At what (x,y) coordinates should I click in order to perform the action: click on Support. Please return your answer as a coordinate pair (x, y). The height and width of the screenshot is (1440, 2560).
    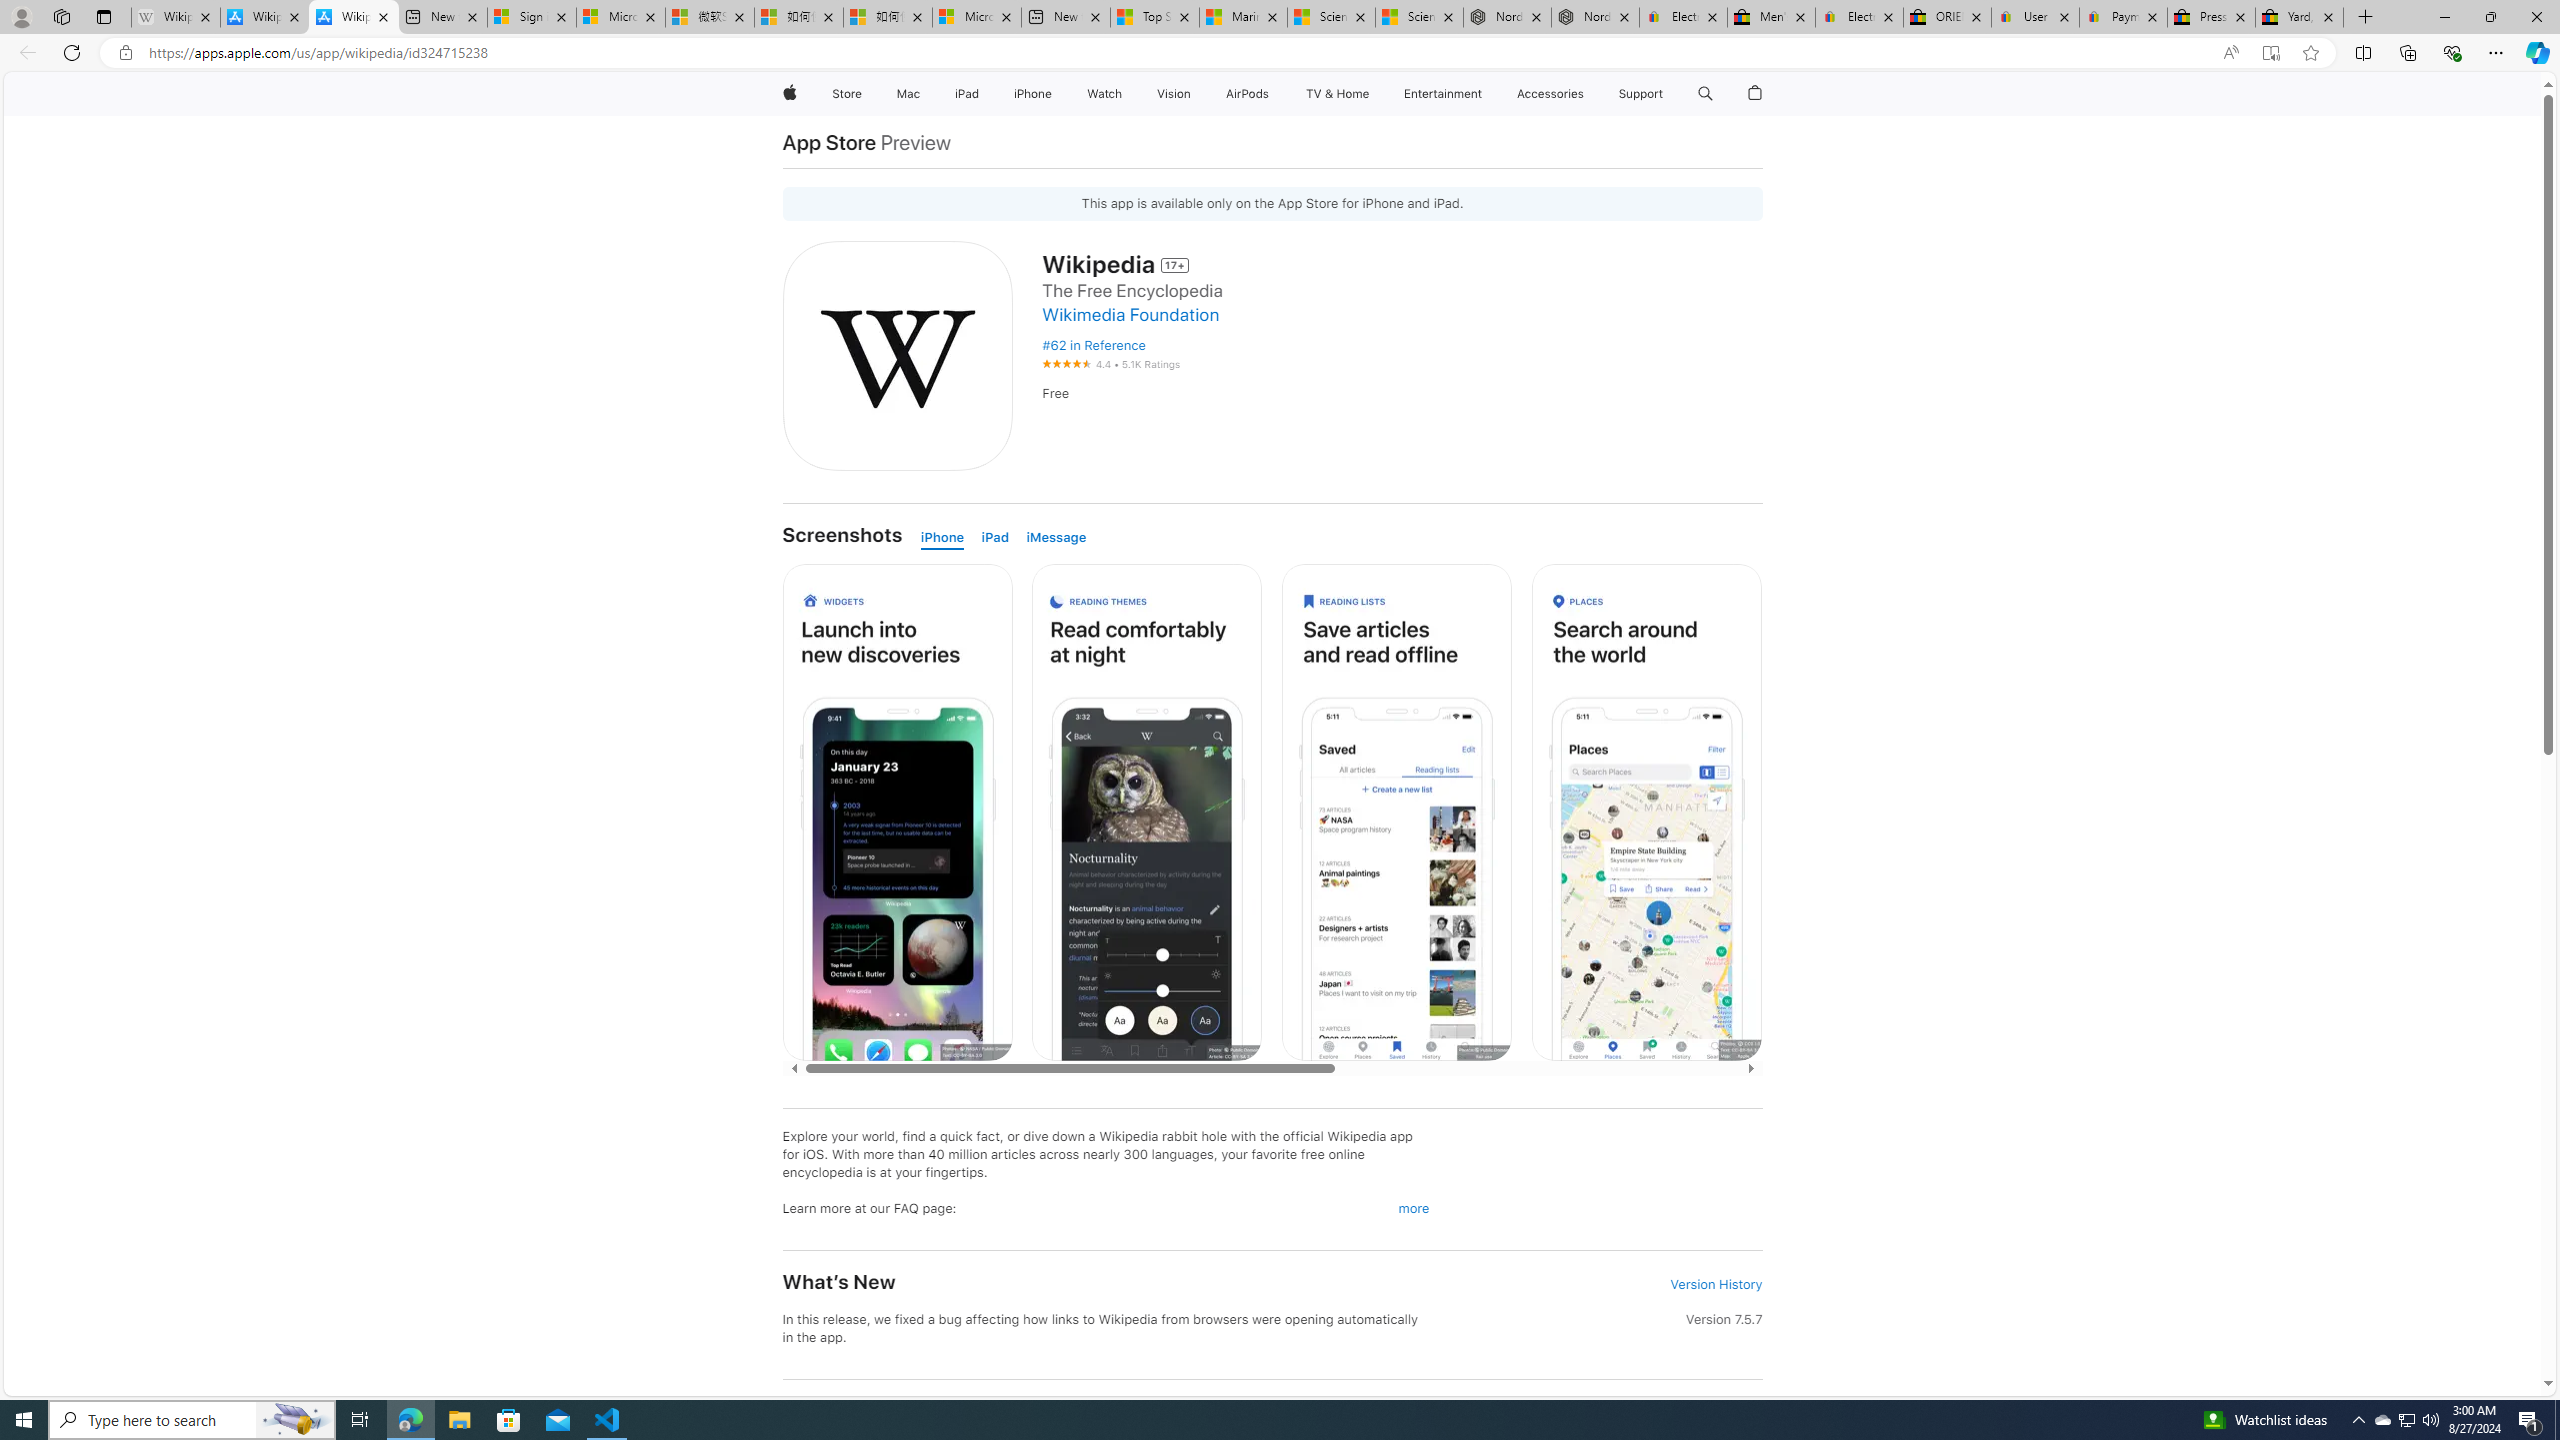
    Looking at the image, I should click on (1640, 94).